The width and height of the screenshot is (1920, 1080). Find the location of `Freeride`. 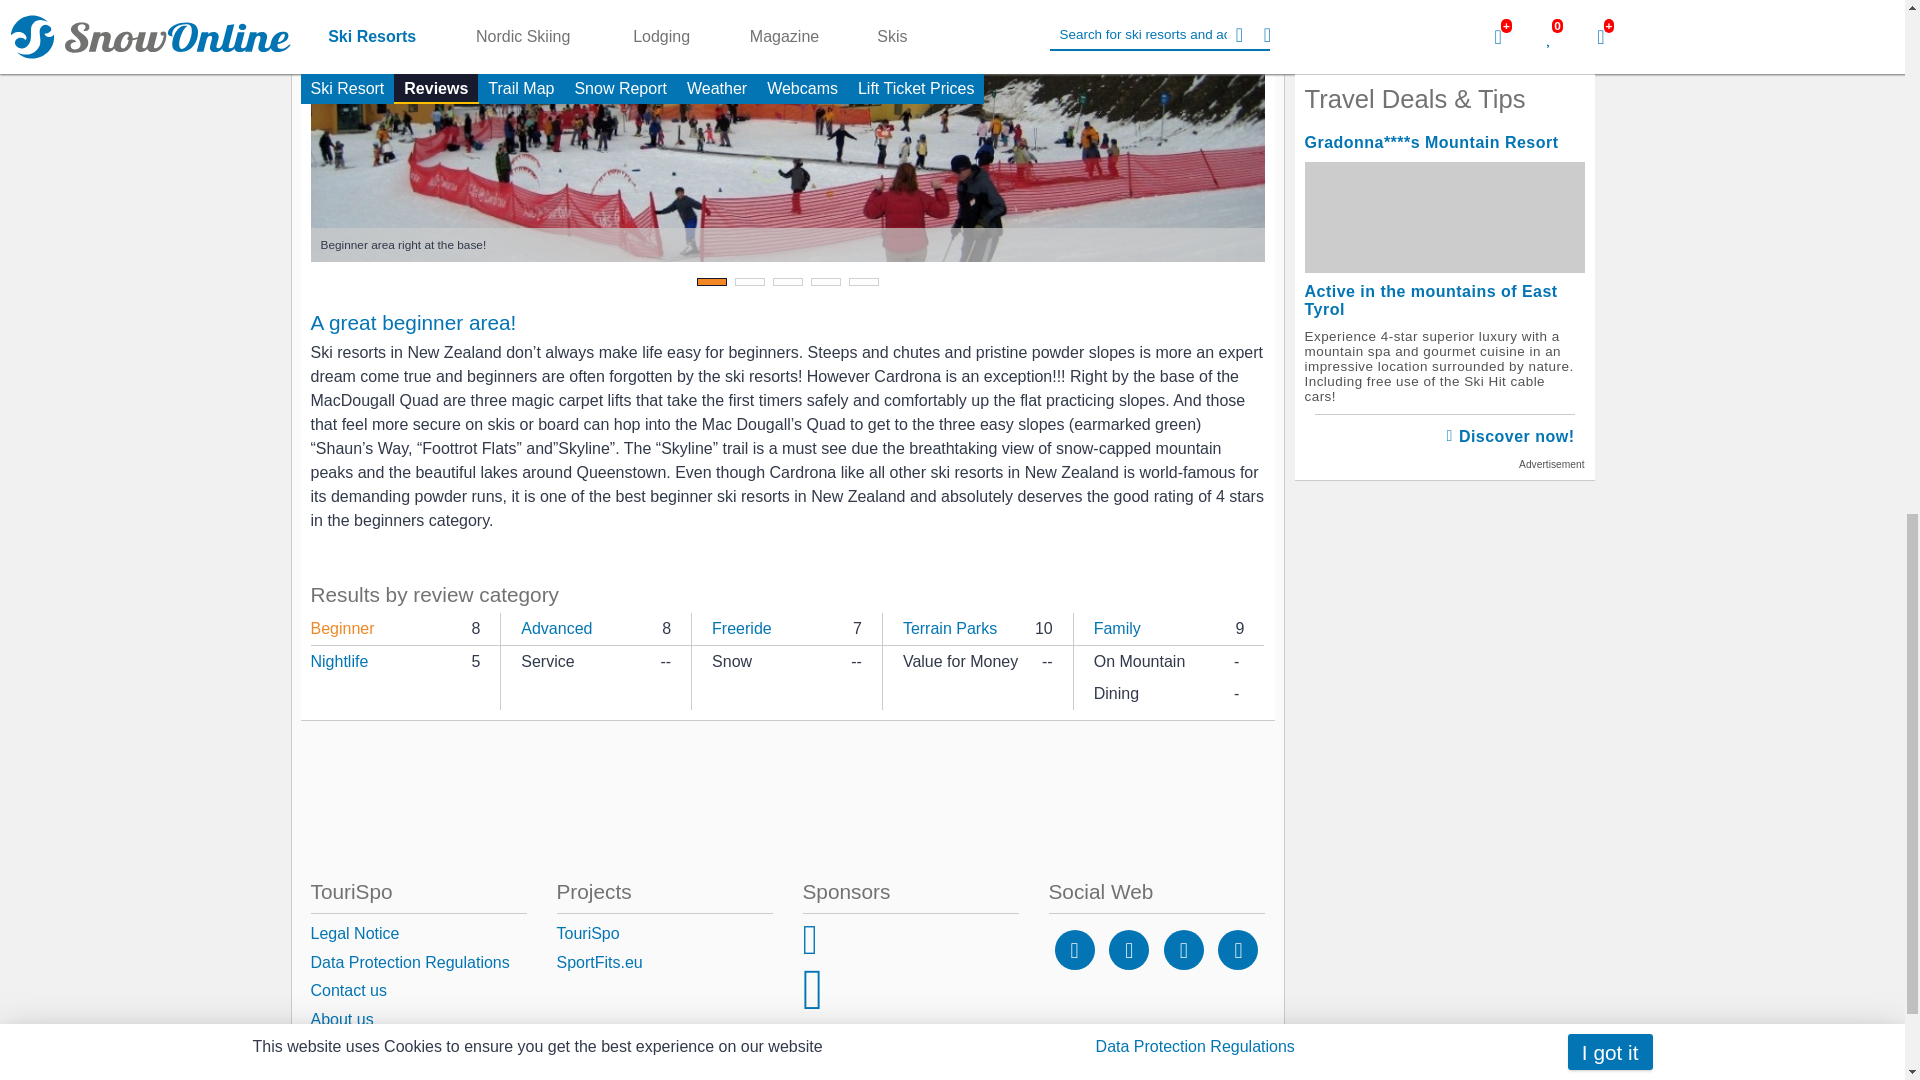

Freeride is located at coordinates (742, 628).